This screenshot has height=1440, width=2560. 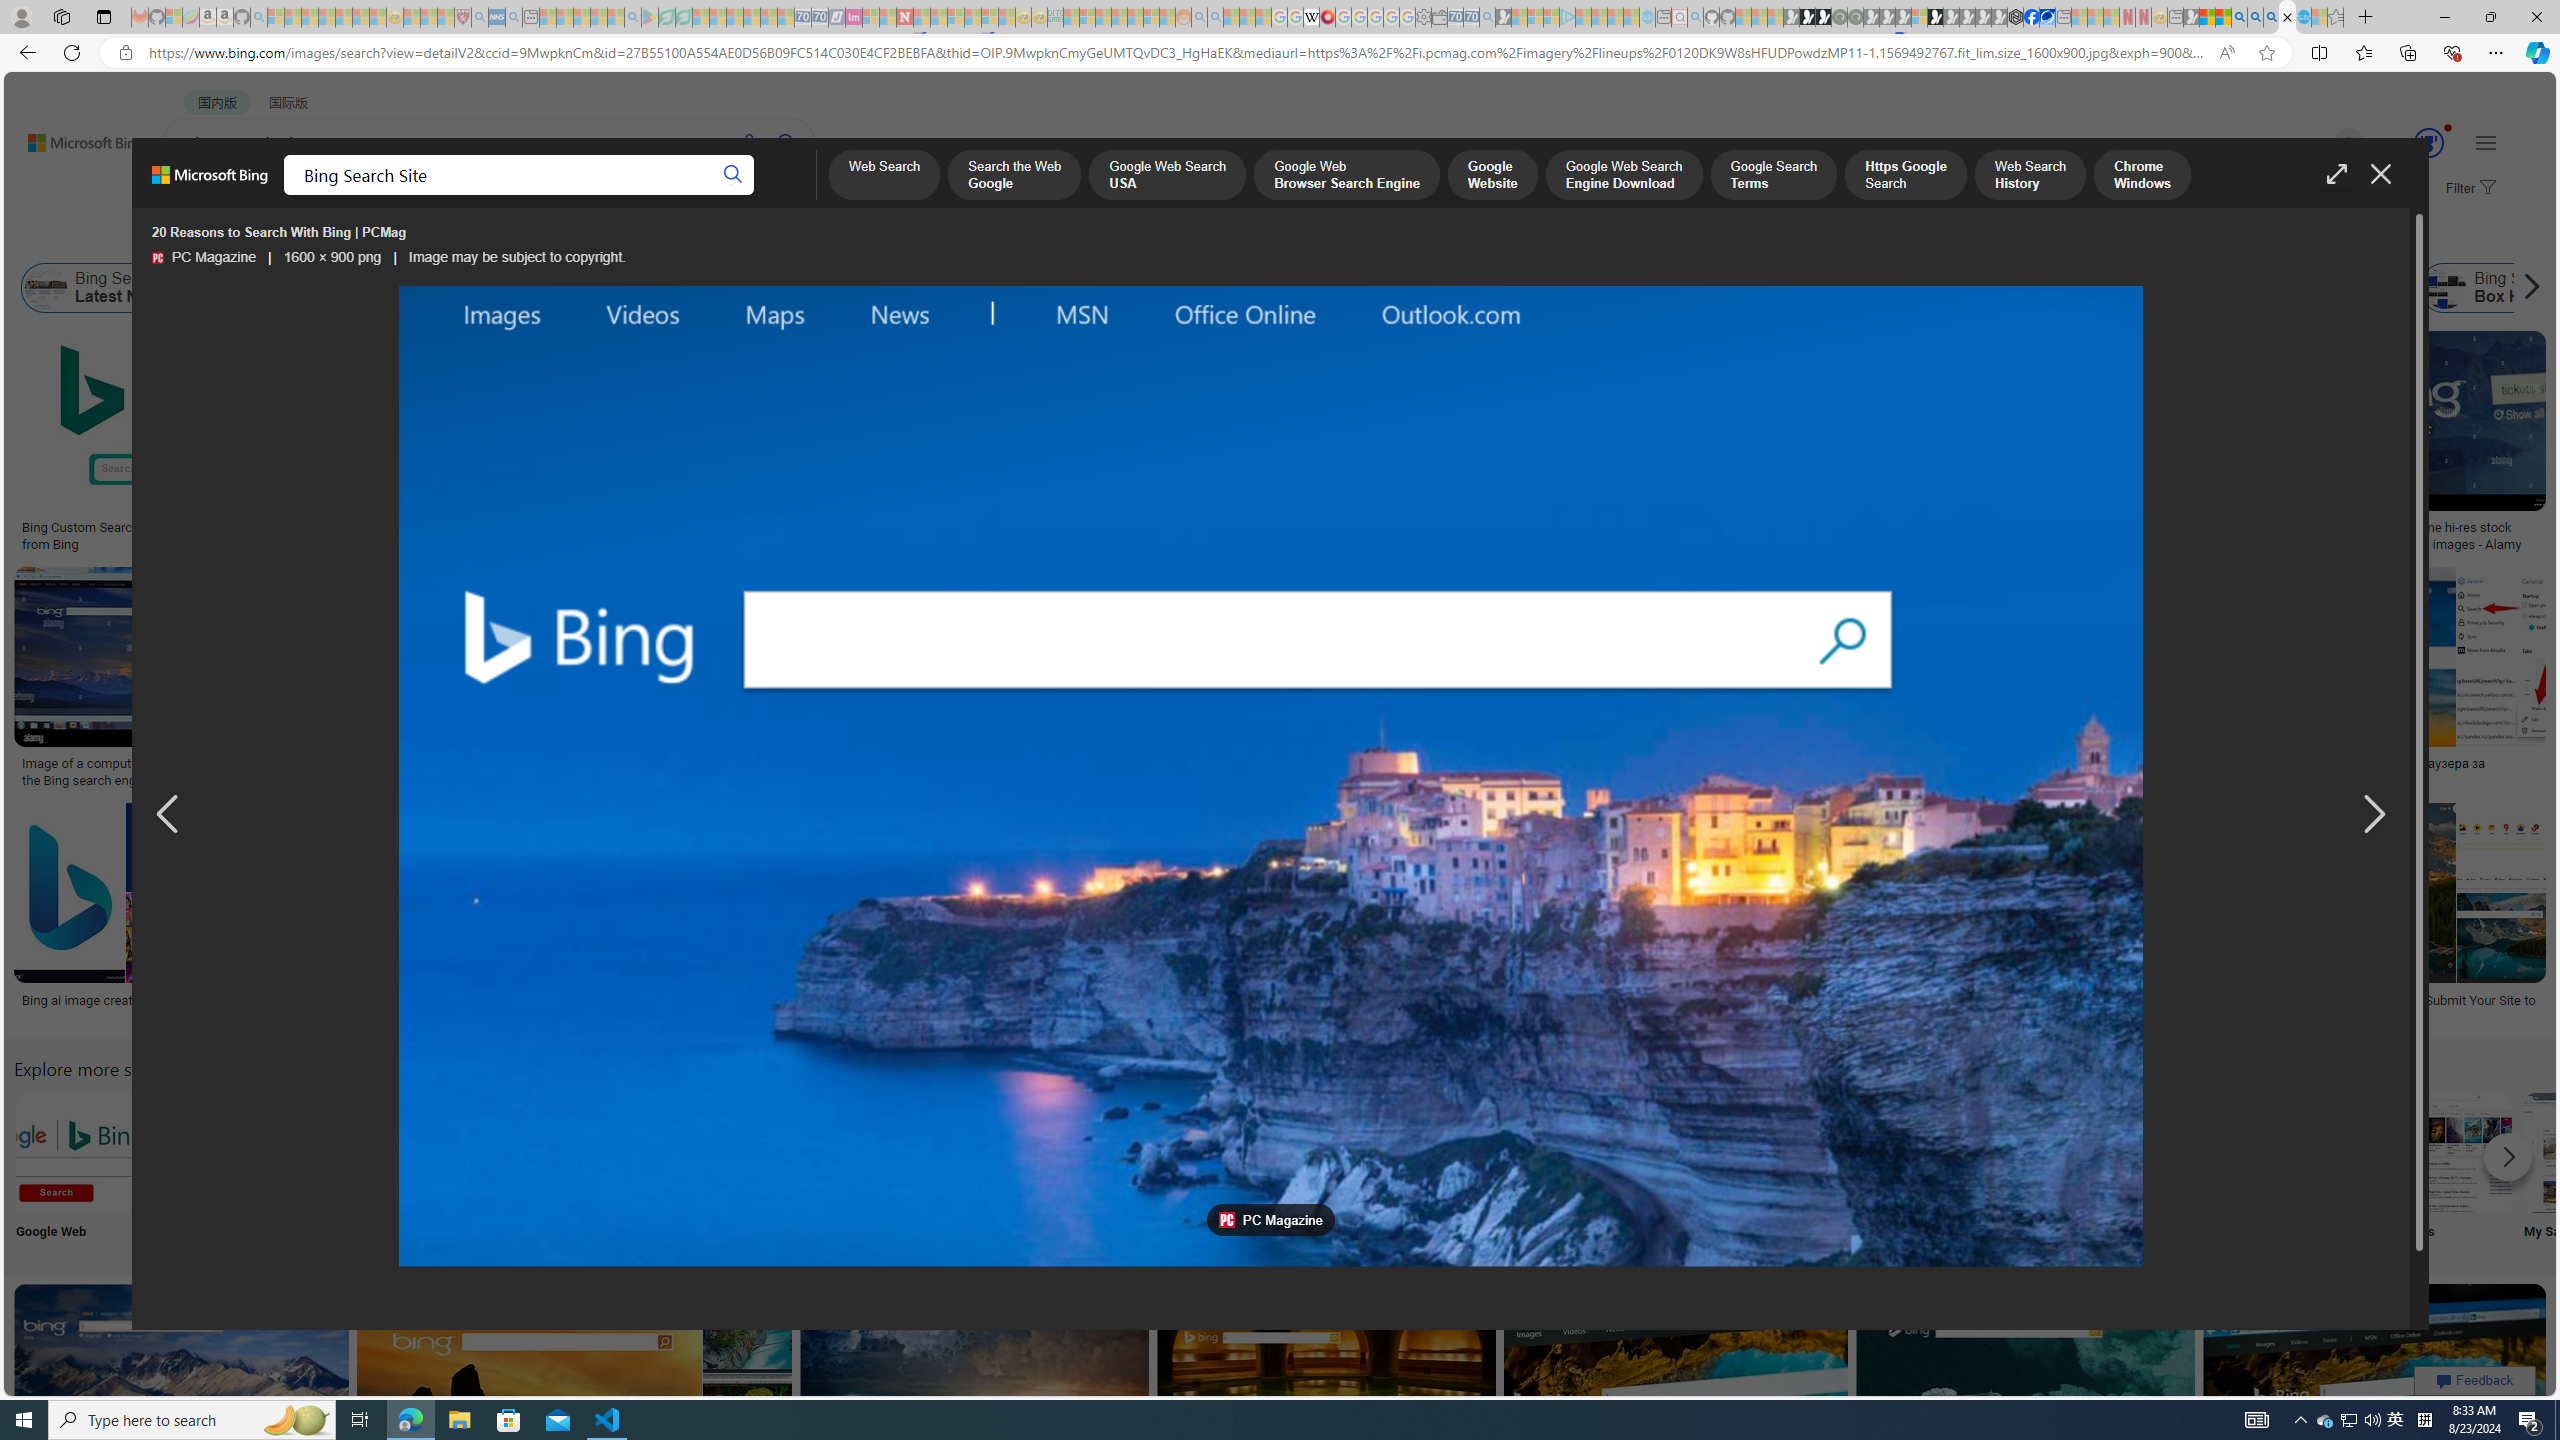 I want to click on Image Search Bing EngineSave, so click(x=428, y=680).